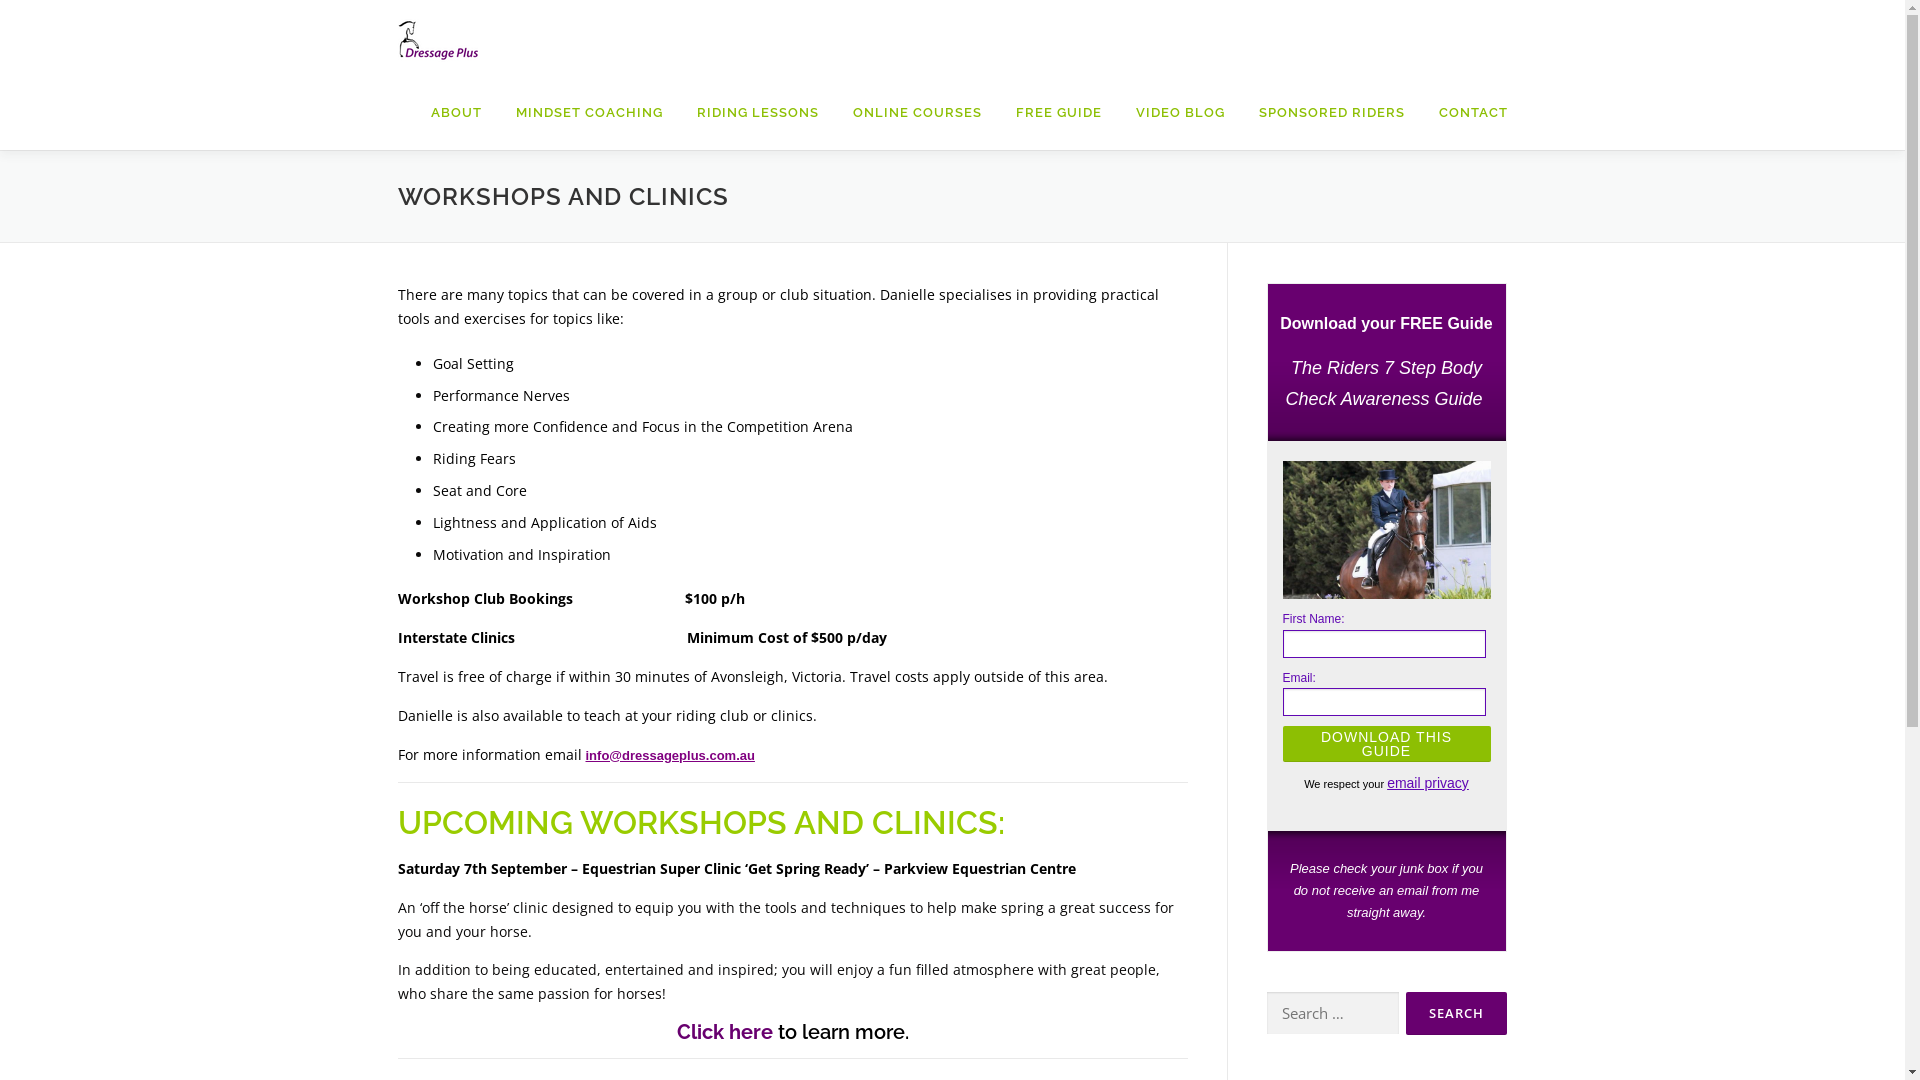 The image size is (1920, 1080). What do you see at coordinates (724, 1032) in the screenshot?
I see `Click here` at bounding box center [724, 1032].